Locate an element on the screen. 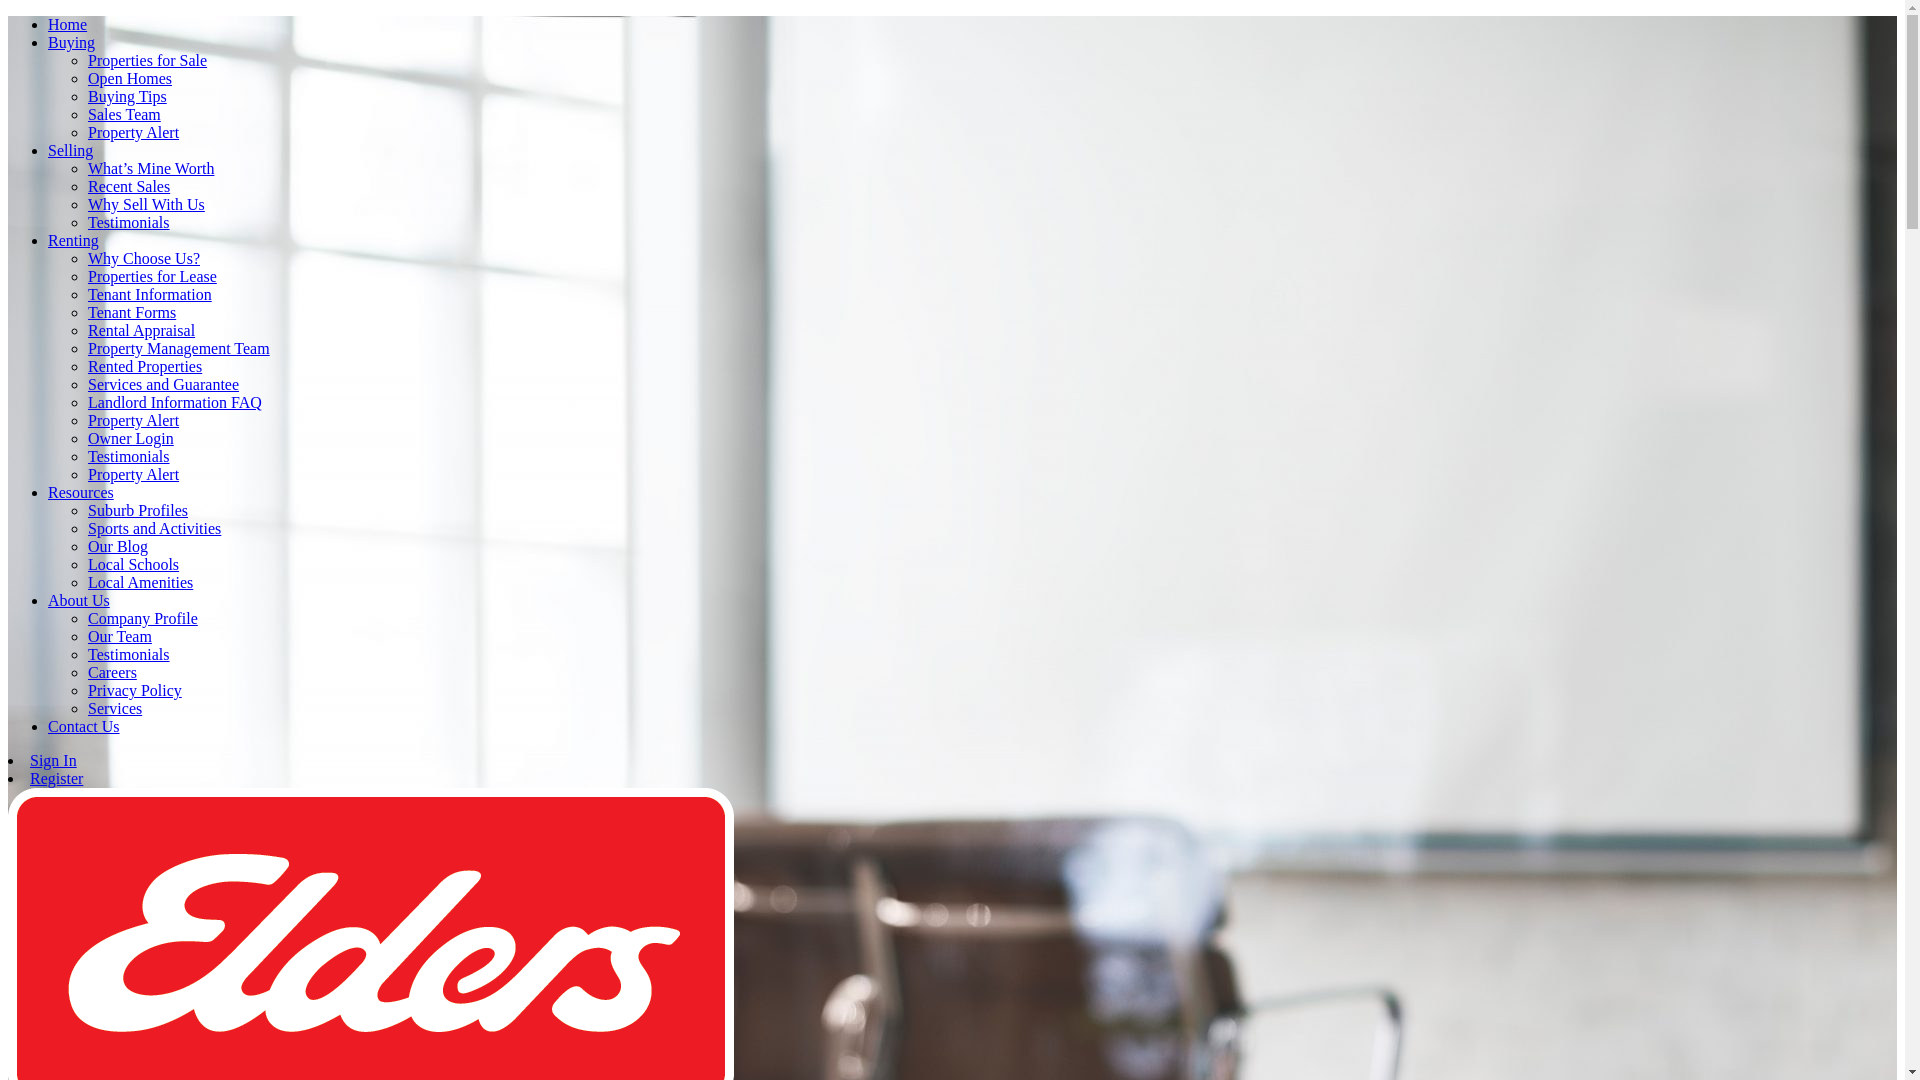 This screenshot has width=1920, height=1080. Contact Us is located at coordinates (84, 726).